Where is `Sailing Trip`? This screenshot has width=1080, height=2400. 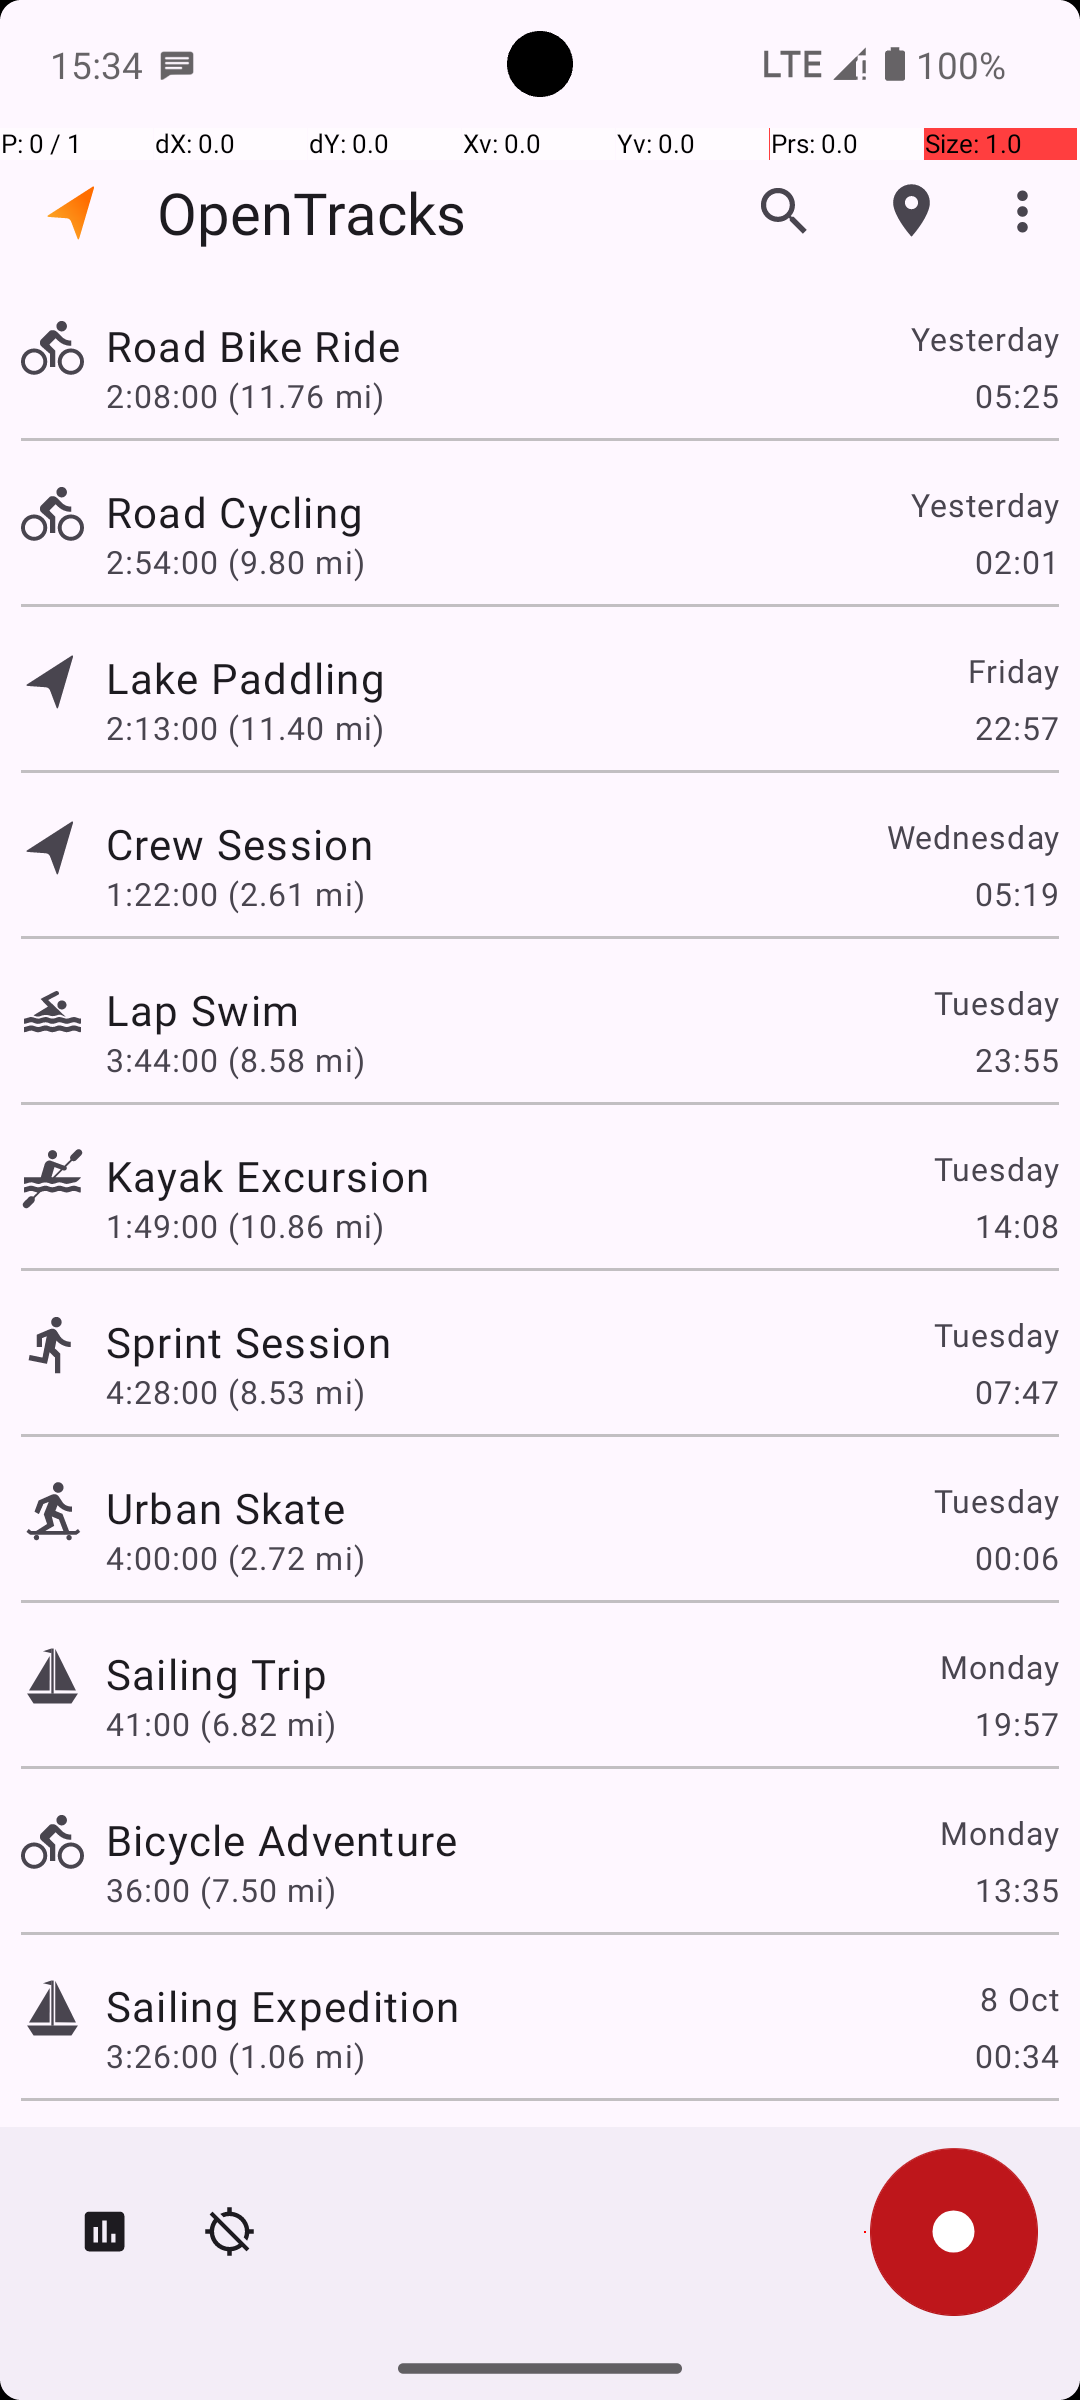 Sailing Trip is located at coordinates (216, 1673).